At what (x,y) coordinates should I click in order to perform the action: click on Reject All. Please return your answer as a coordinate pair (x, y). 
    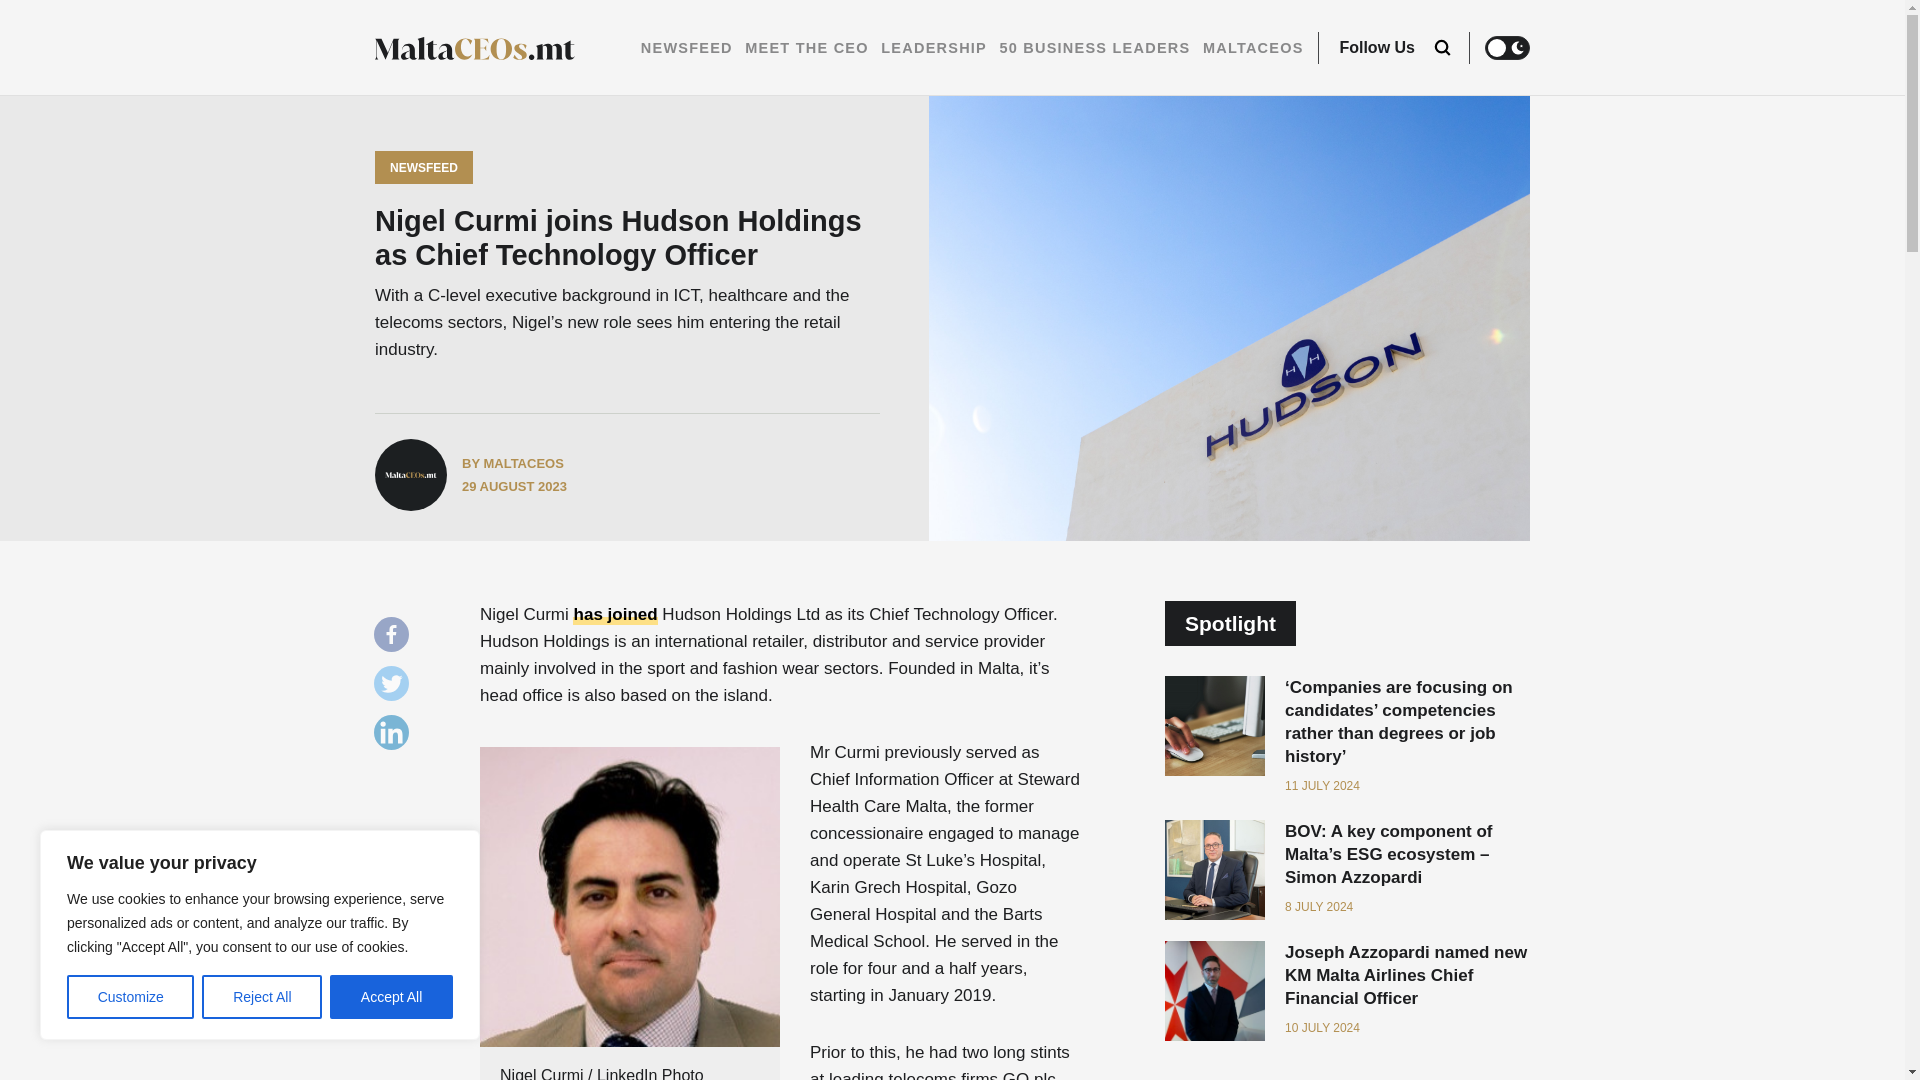
    Looking at the image, I should click on (262, 997).